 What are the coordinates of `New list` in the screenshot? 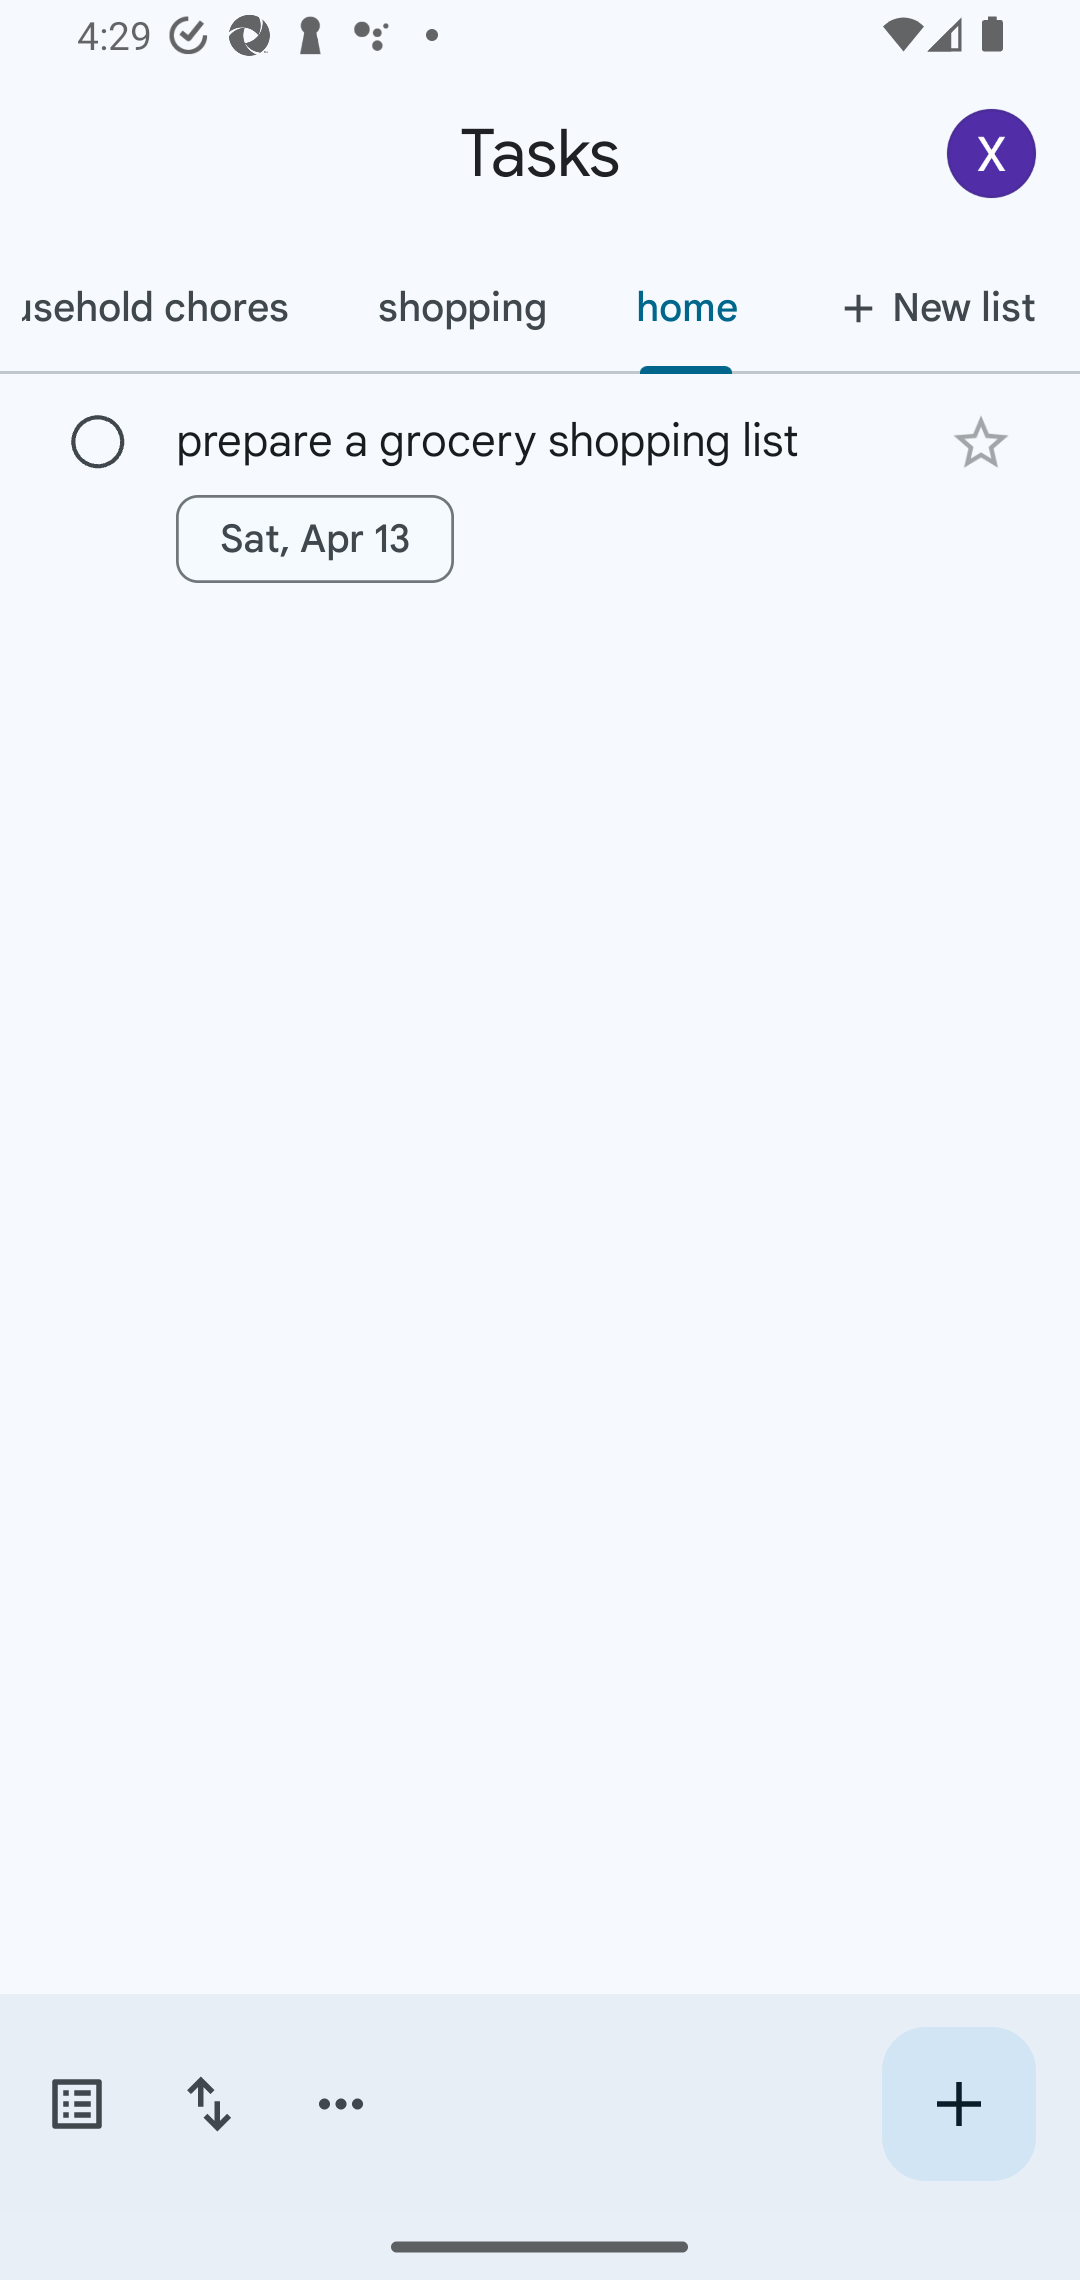 It's located at (930, 307).